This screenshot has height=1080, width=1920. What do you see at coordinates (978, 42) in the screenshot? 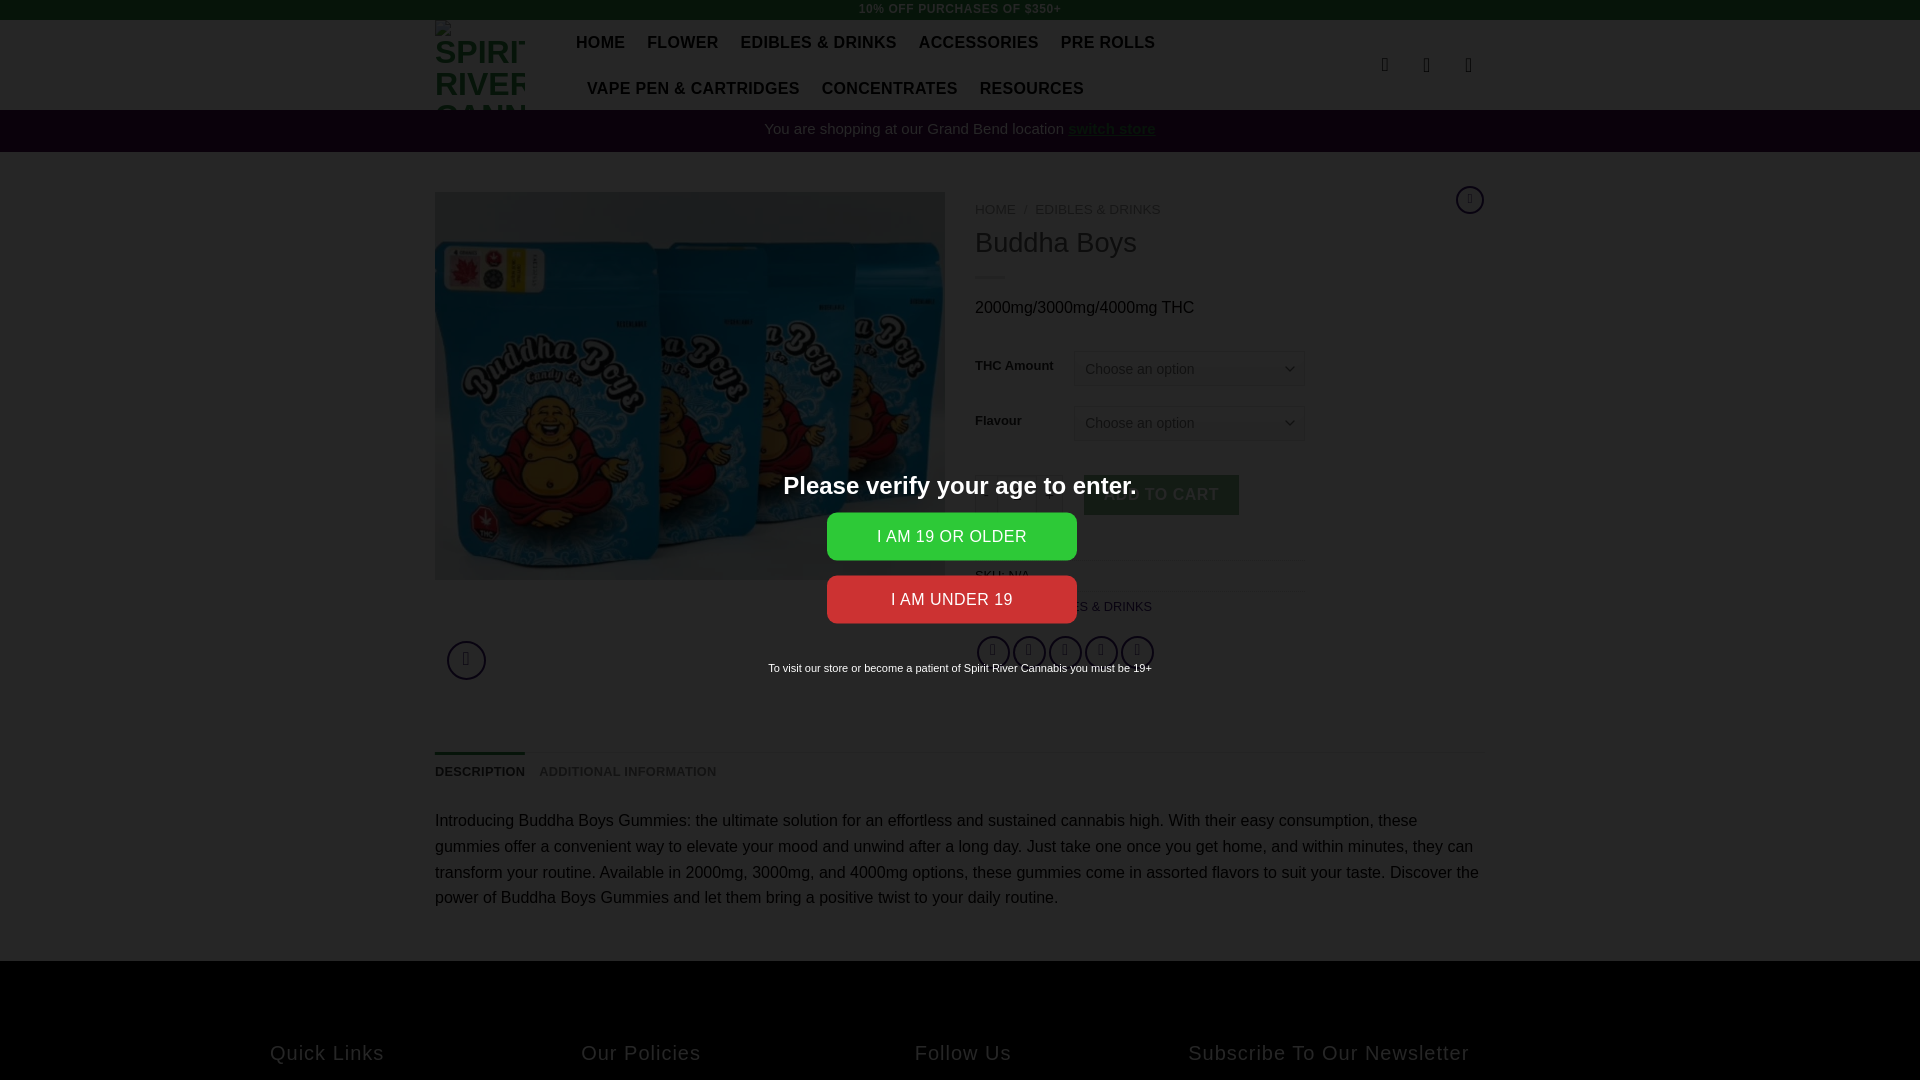
I see `ACCESSORIES` at bounding box center [978, 42].